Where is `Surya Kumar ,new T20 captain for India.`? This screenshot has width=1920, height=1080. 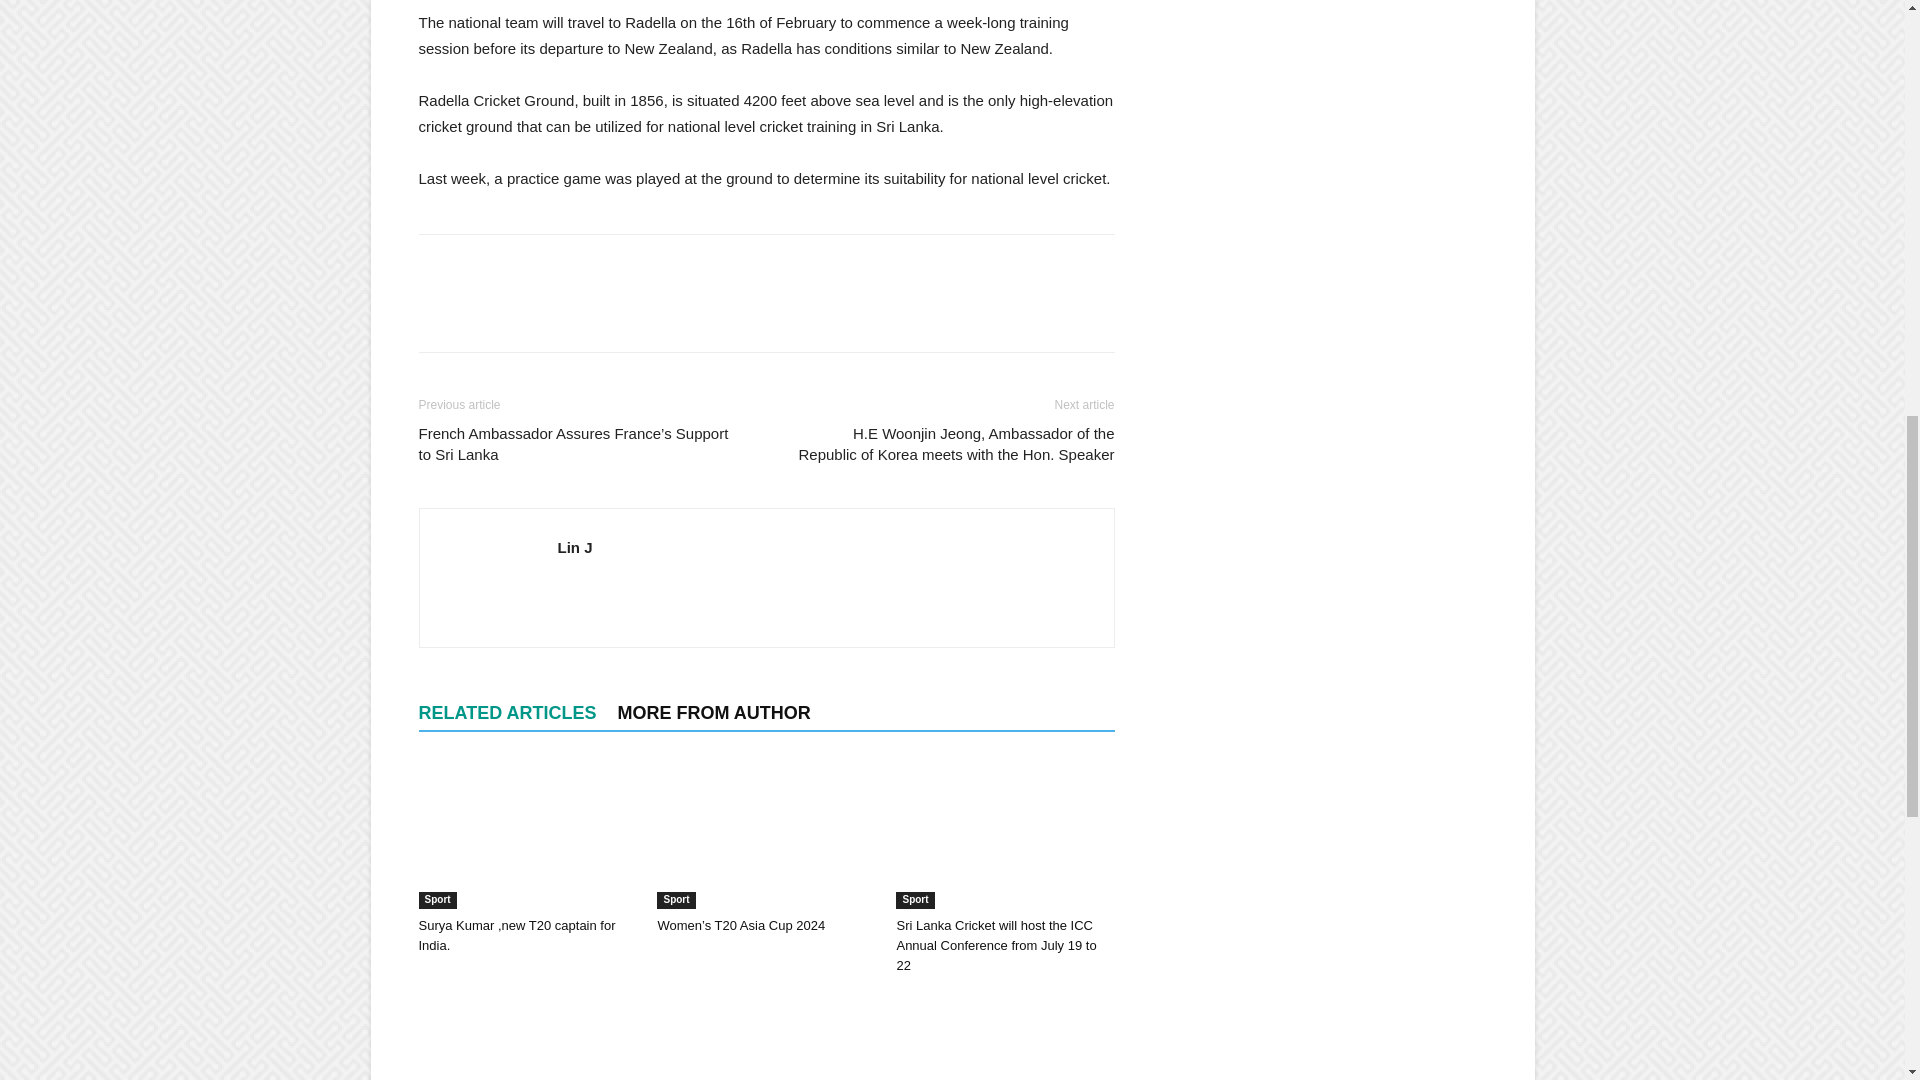
Surya Kumar ,new T20 captain for India. is located at coordinates (516, 935).